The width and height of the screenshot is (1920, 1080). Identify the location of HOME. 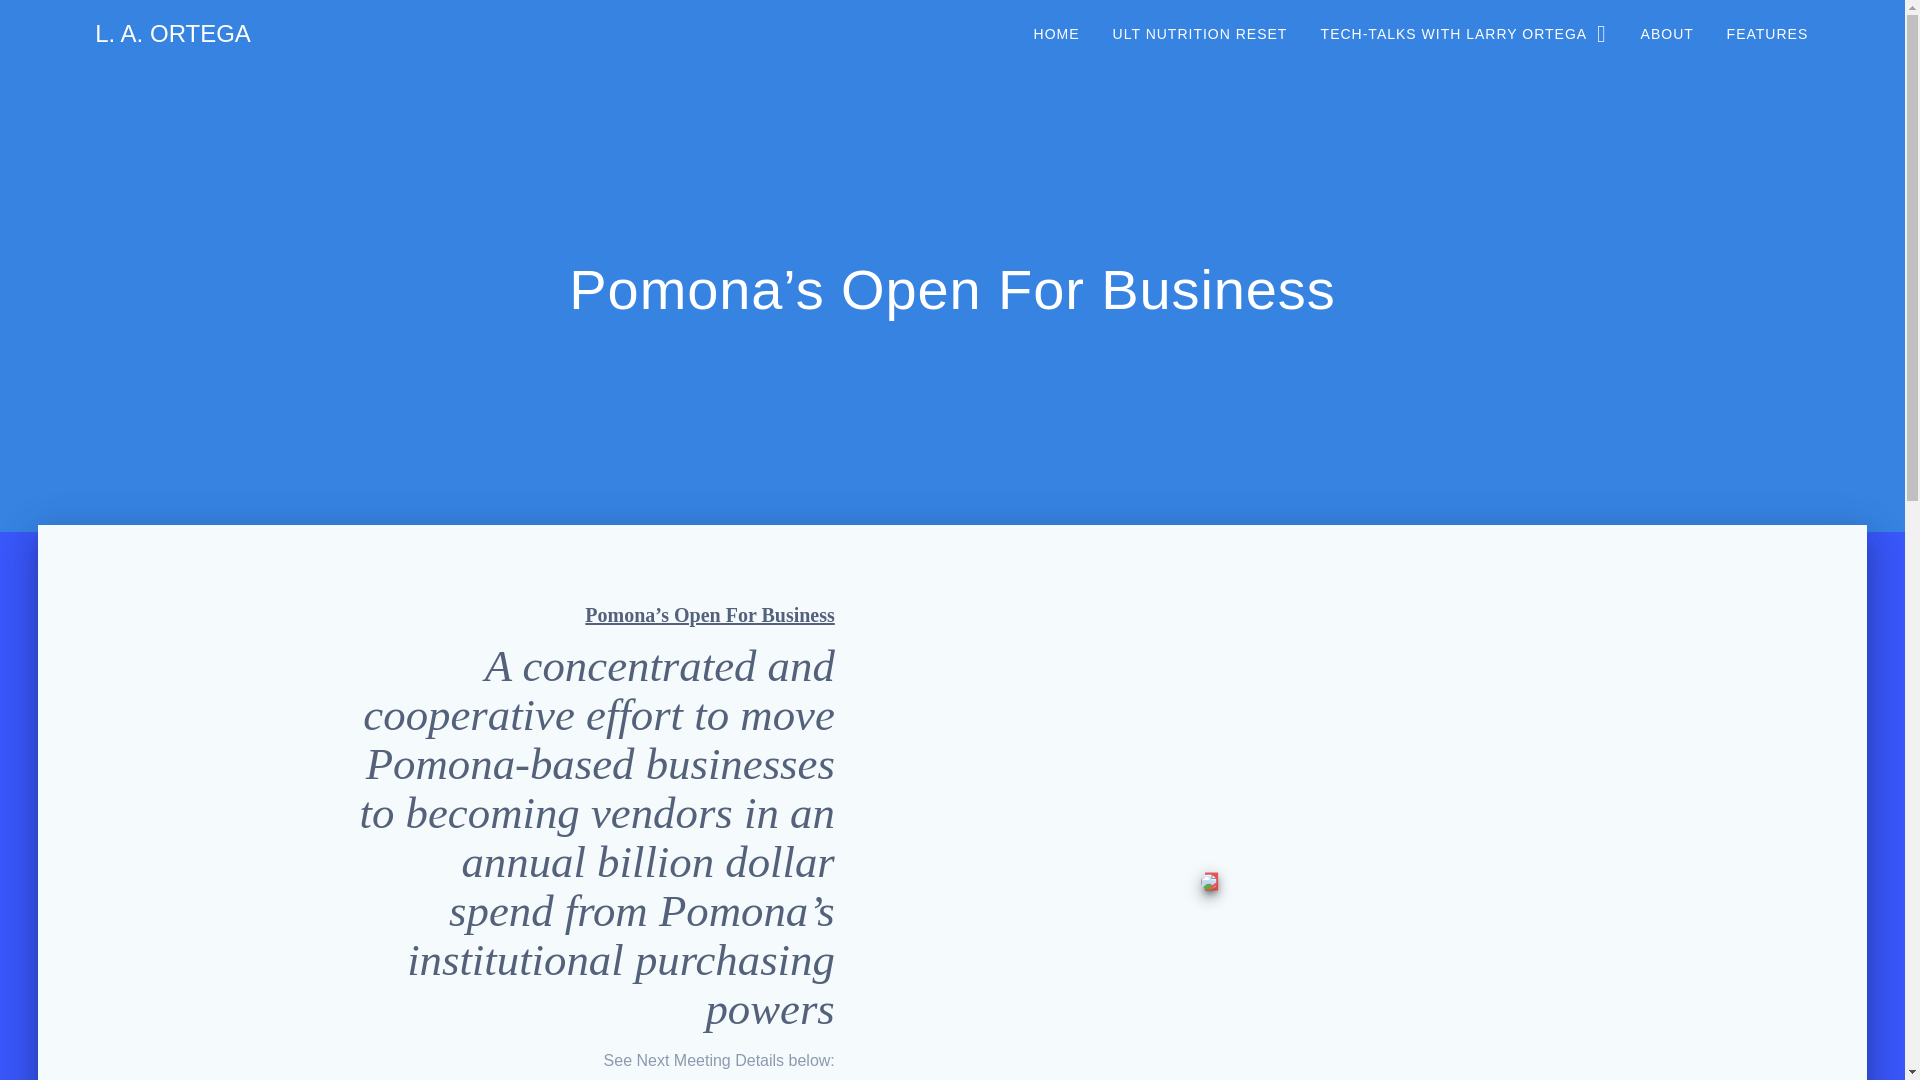
(1056, 34).